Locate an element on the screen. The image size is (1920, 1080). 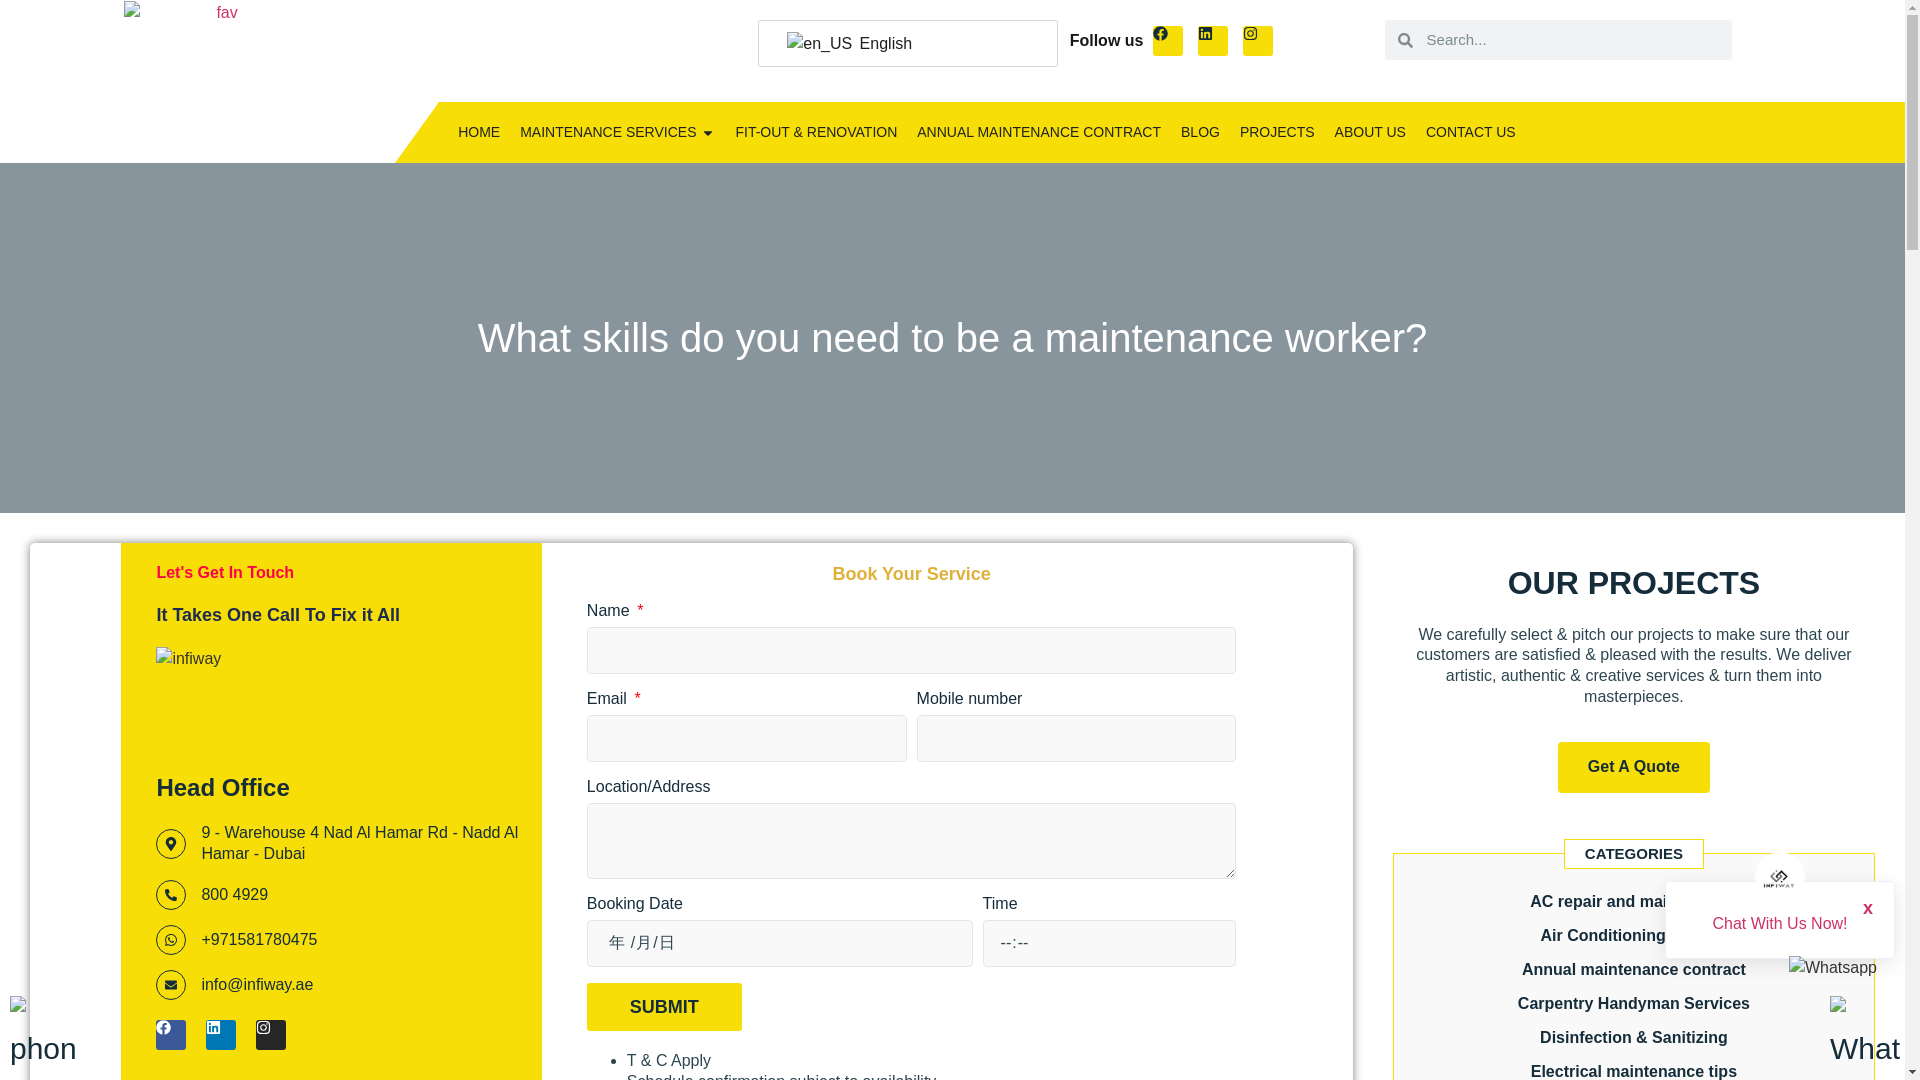
English is located at coordinates (904, 43).